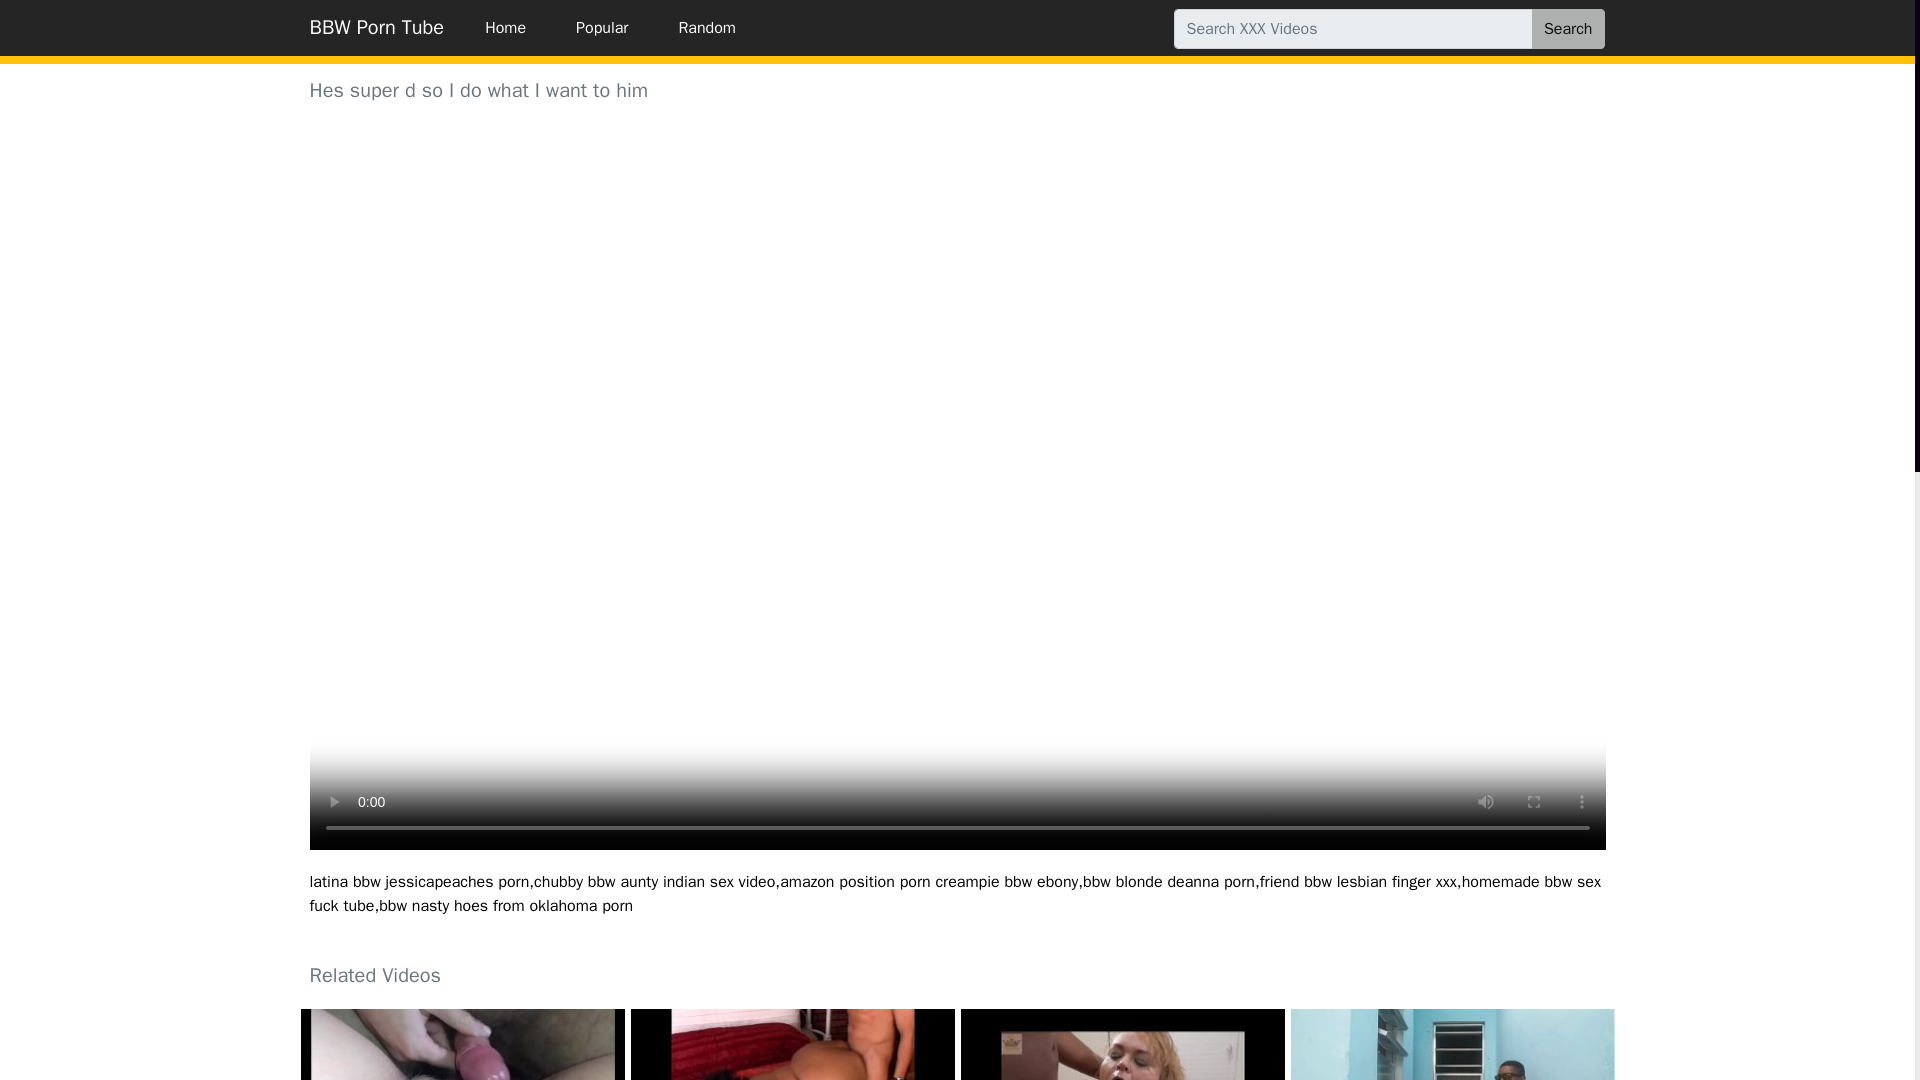 The width and height of the screenshot is (1920, 1080). Describe the element at coordinates (1568, 28) in the screenshot. I see `Search` at that location.